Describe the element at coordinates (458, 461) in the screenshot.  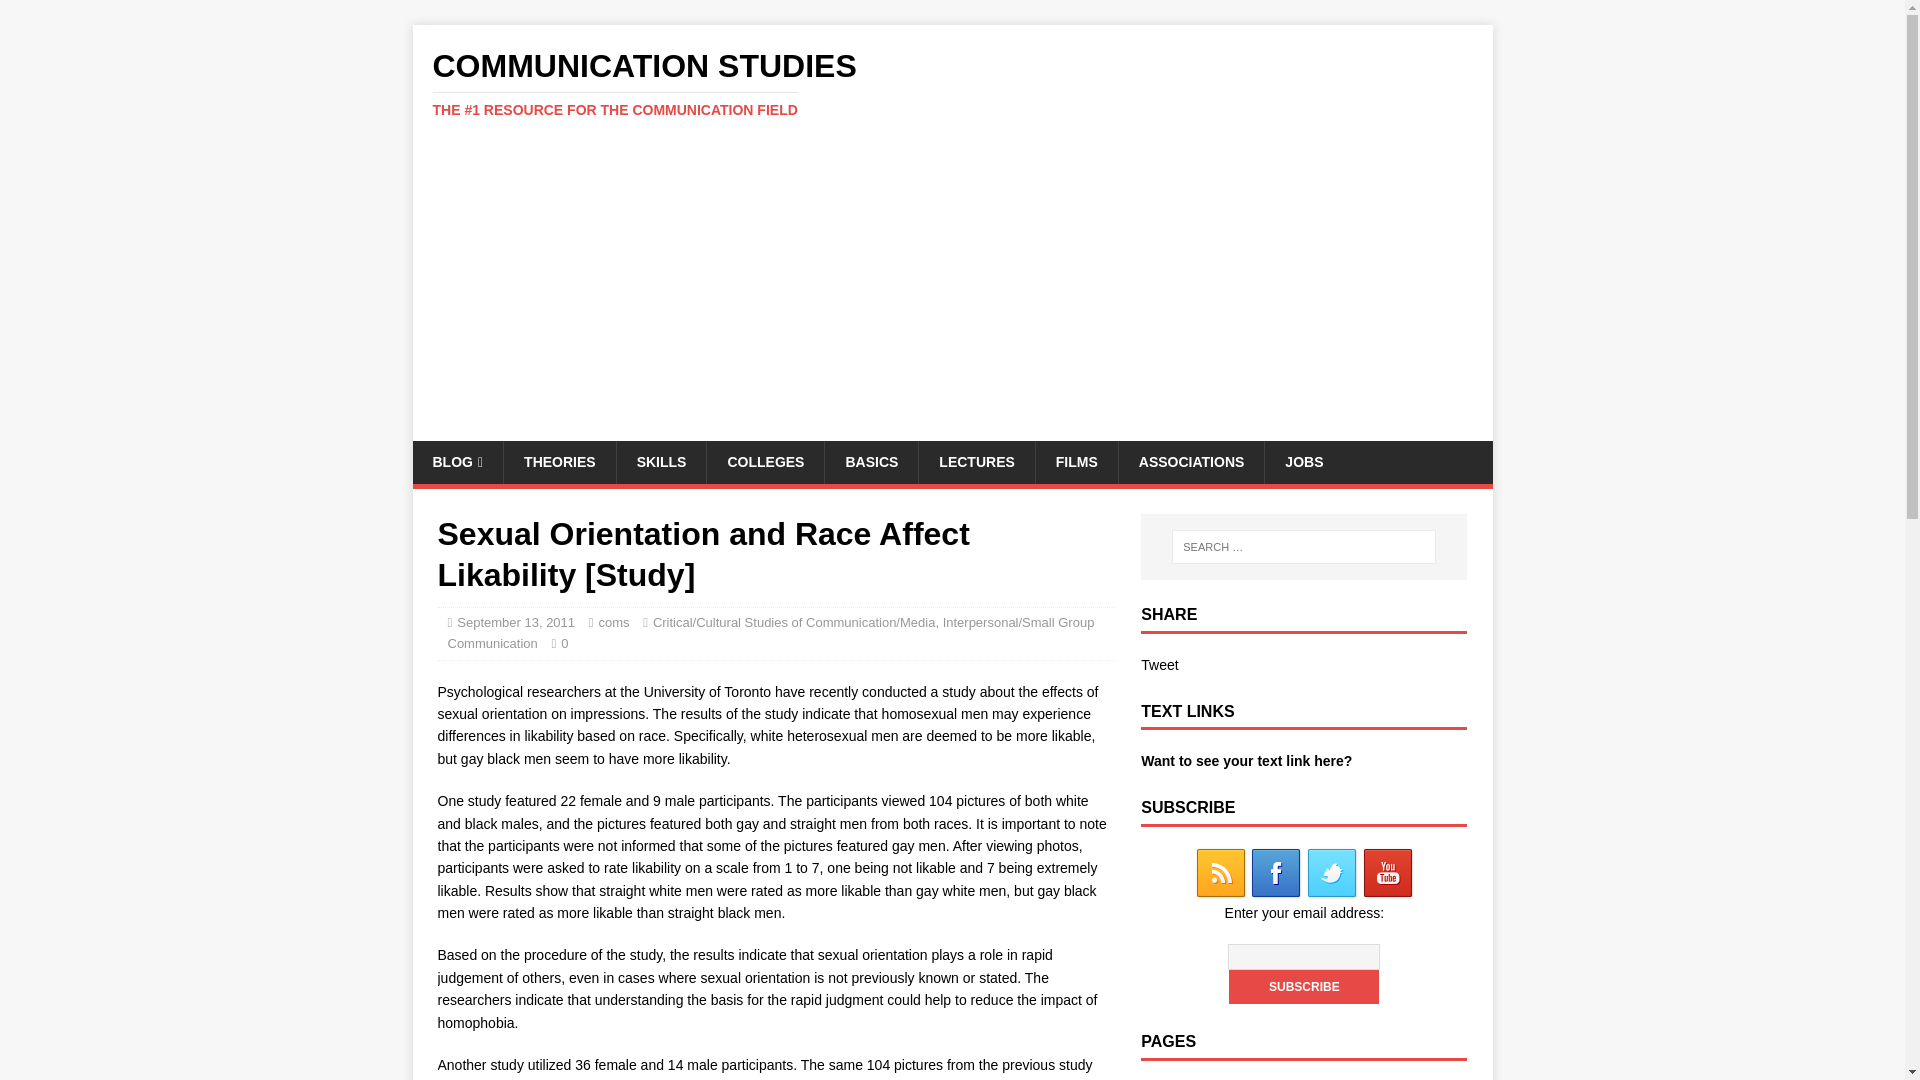
I see `Communication Studies` at that location.